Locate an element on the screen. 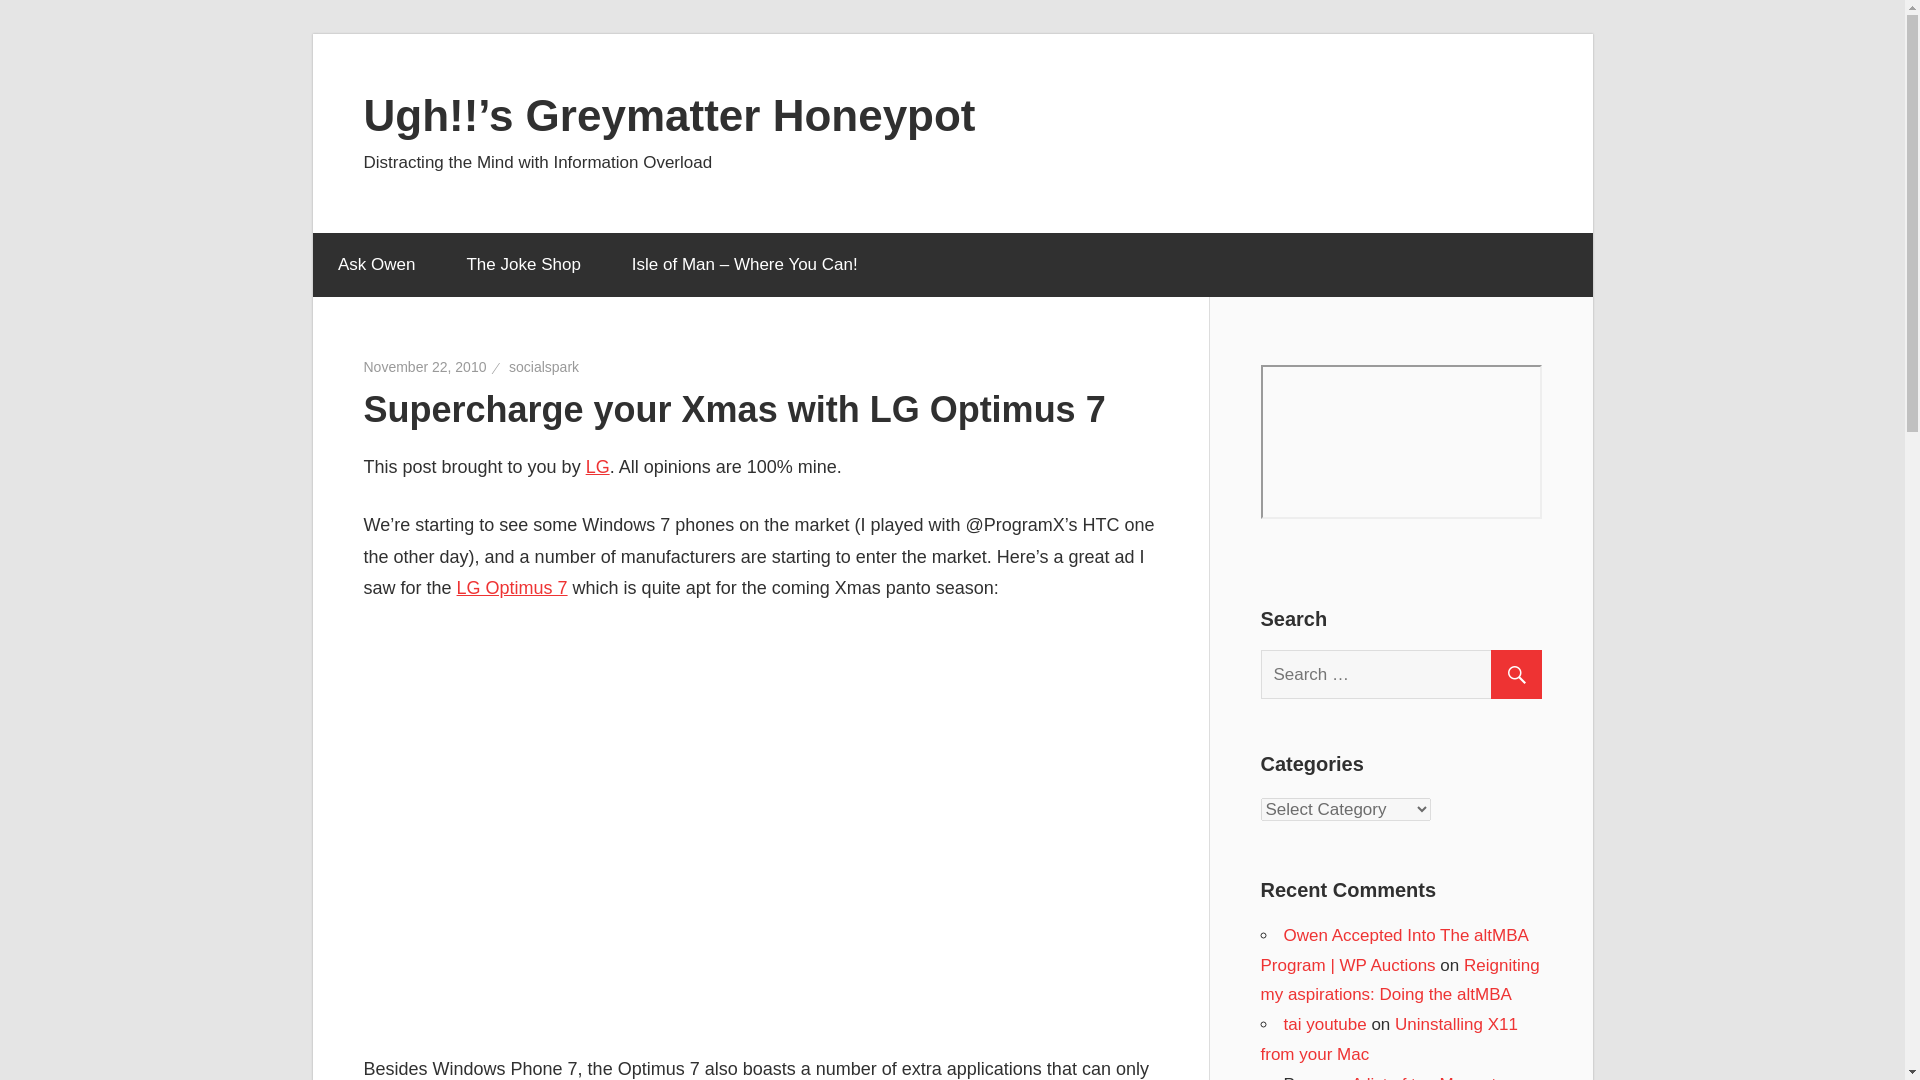 This screenshot has height=1080, width=1920. 7:00 am is located at coordinates (426, 366).